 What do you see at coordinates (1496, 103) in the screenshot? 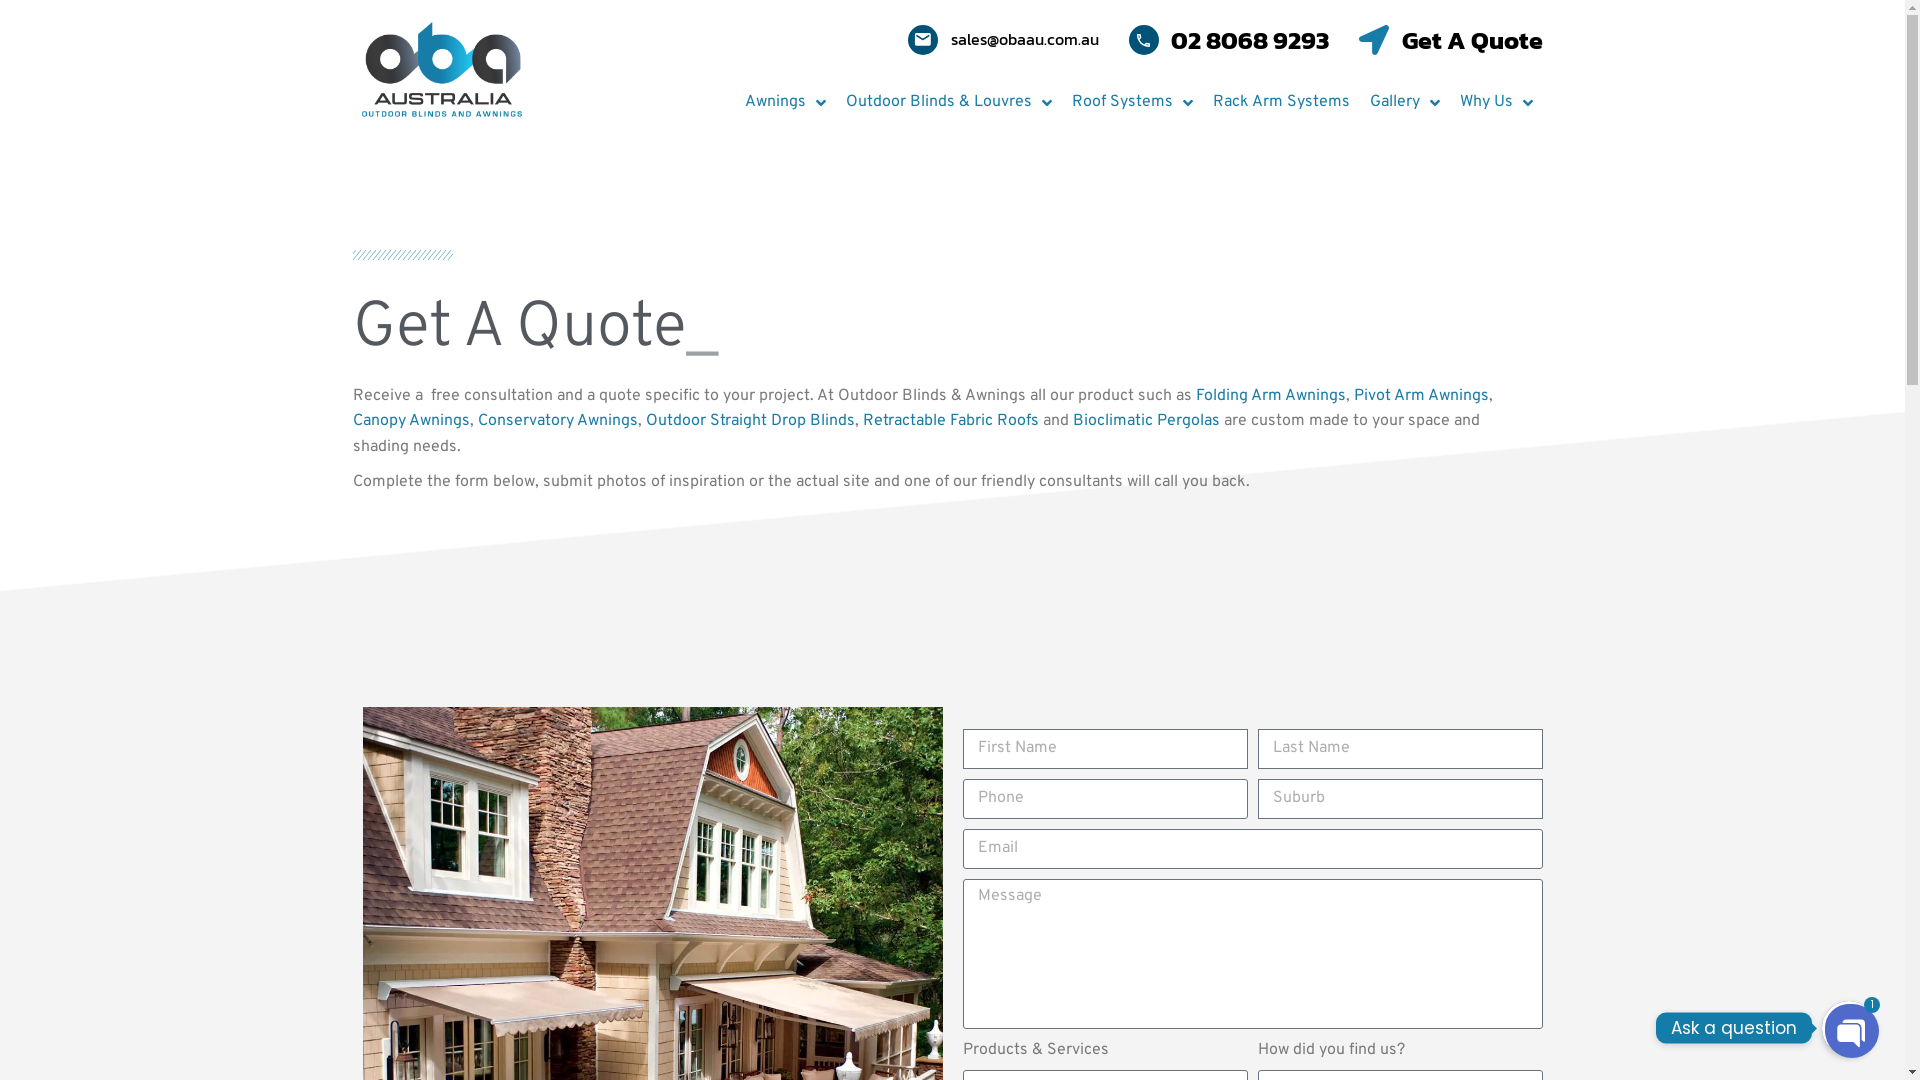
I see `Why Us` at bounding box center [1496, 103].